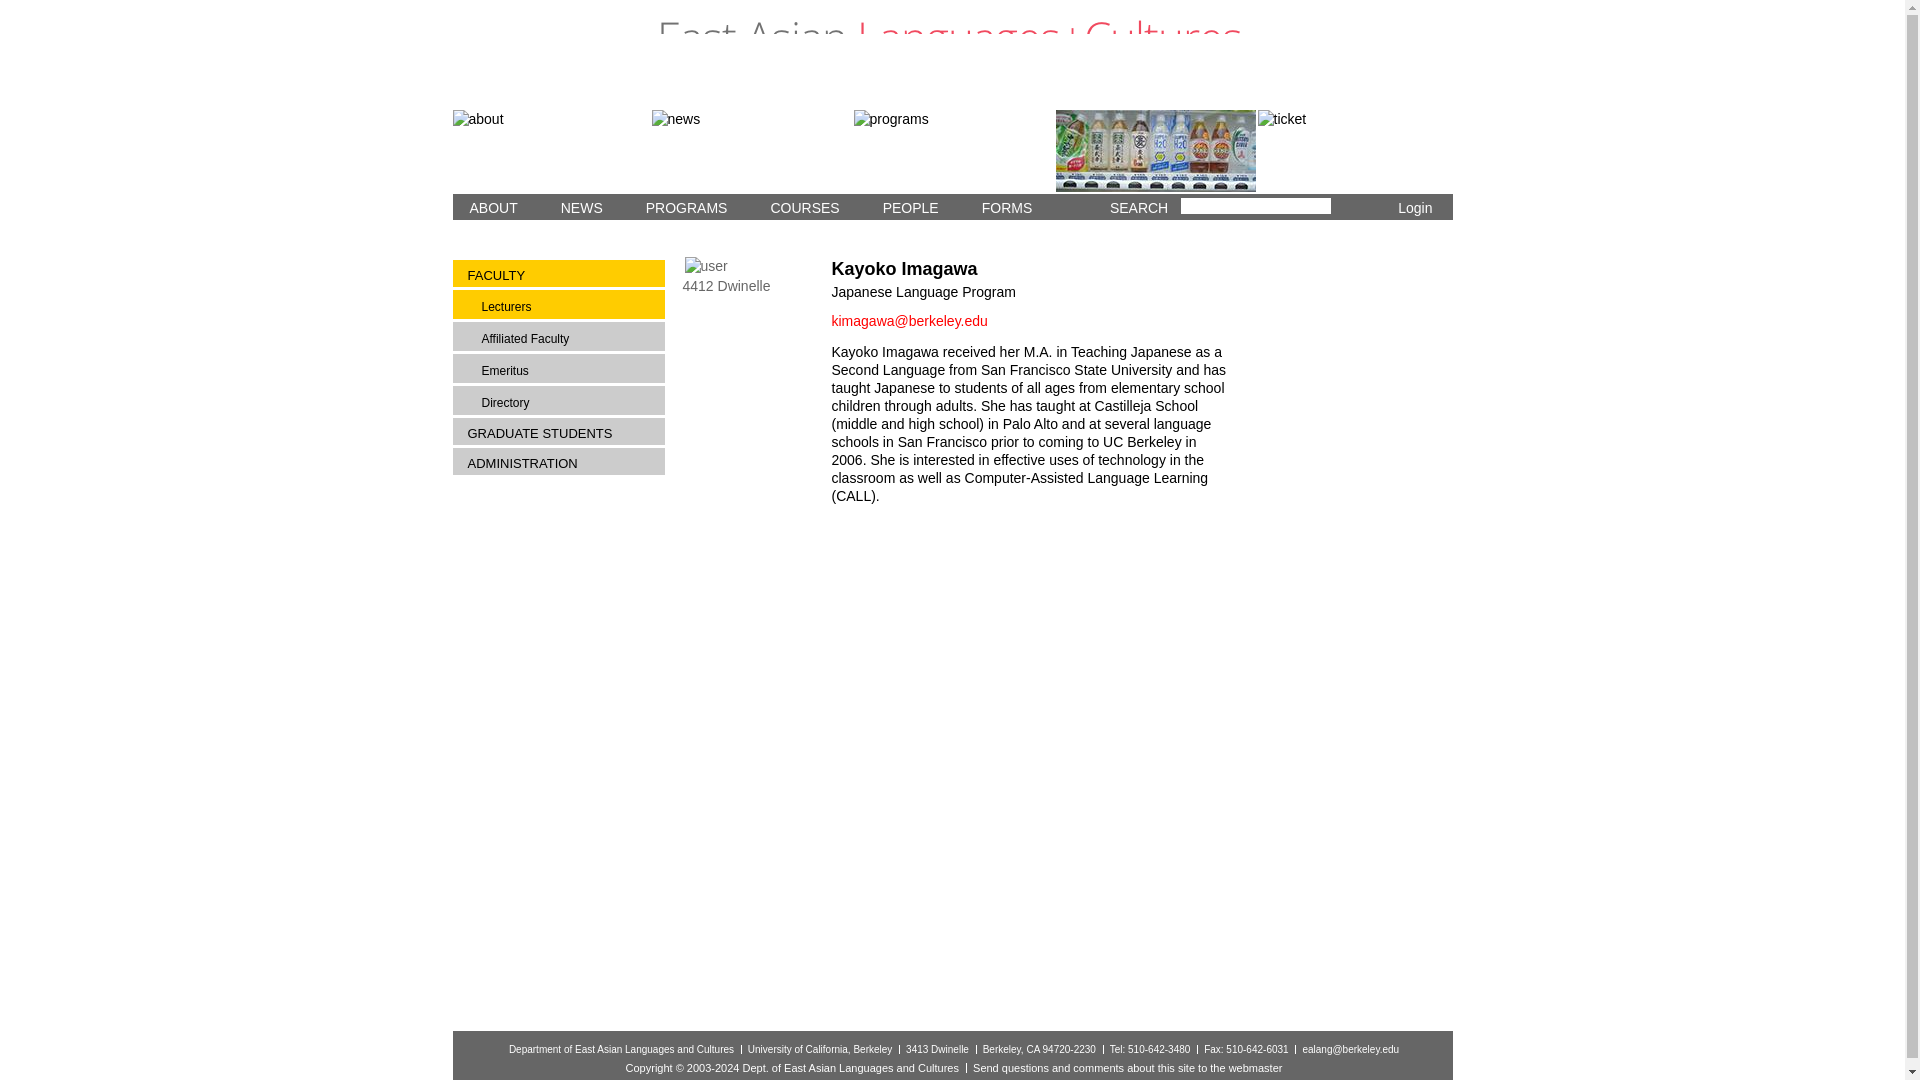  What do you see at coordinates (1355, 151) in the screenshot?
I see `ticket` at bounding box center [1355, 151].